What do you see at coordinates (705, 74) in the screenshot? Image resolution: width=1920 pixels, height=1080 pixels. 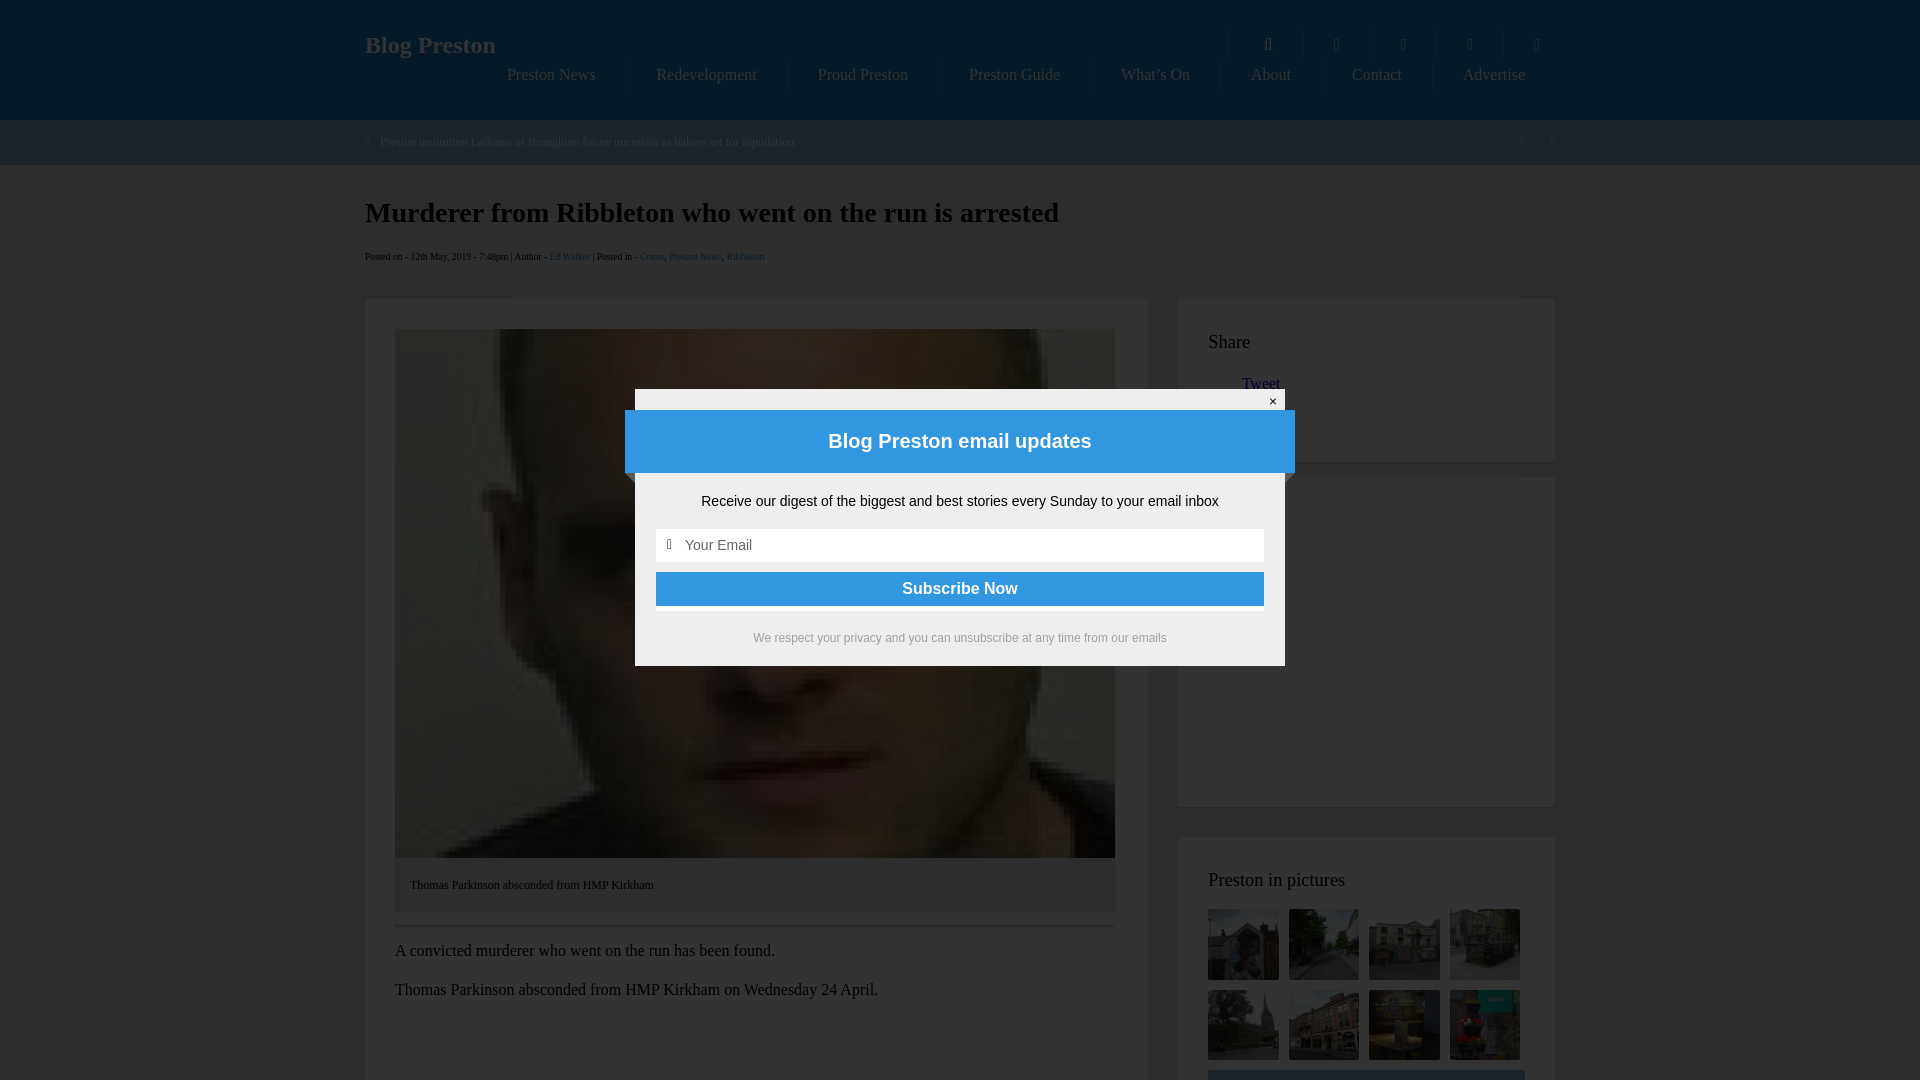 I see `Redevelopment news in and around Preston` at bounding box center [705, 74].